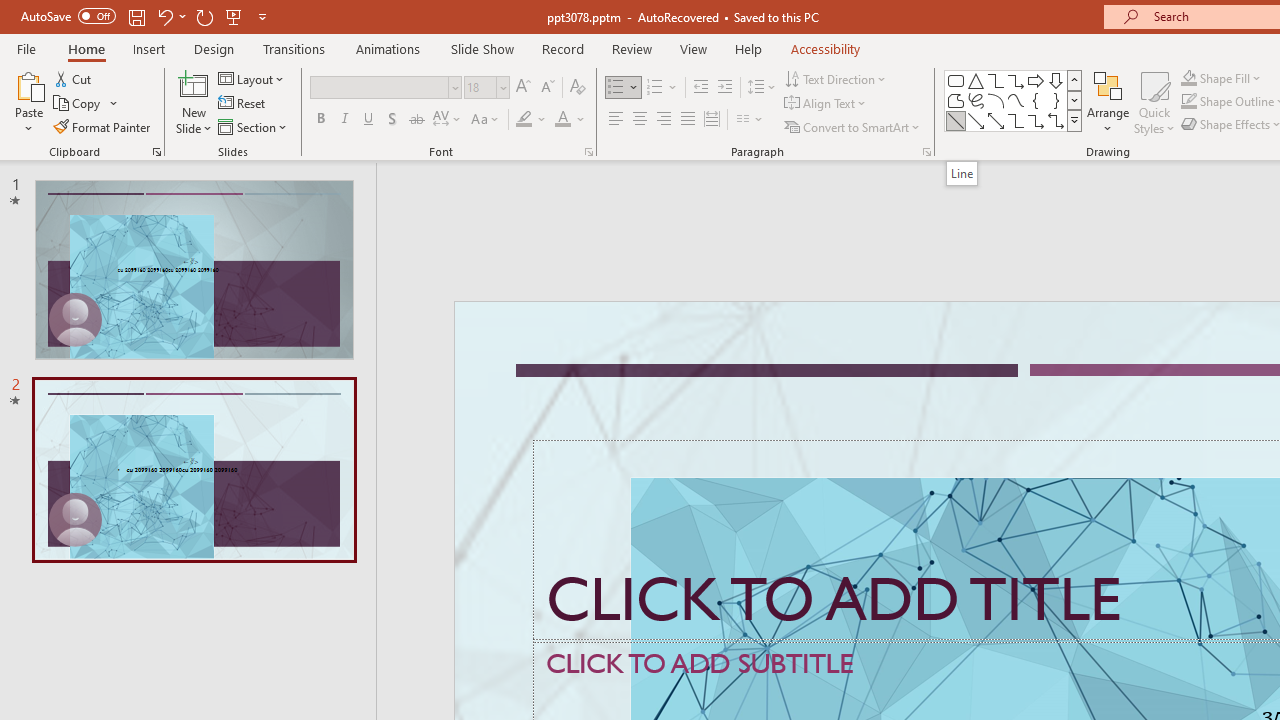  What do you see at coordinates (1075, 120) in the screenshot?
I see `Class: NetUIImage` at bounding box center [1075, 120].